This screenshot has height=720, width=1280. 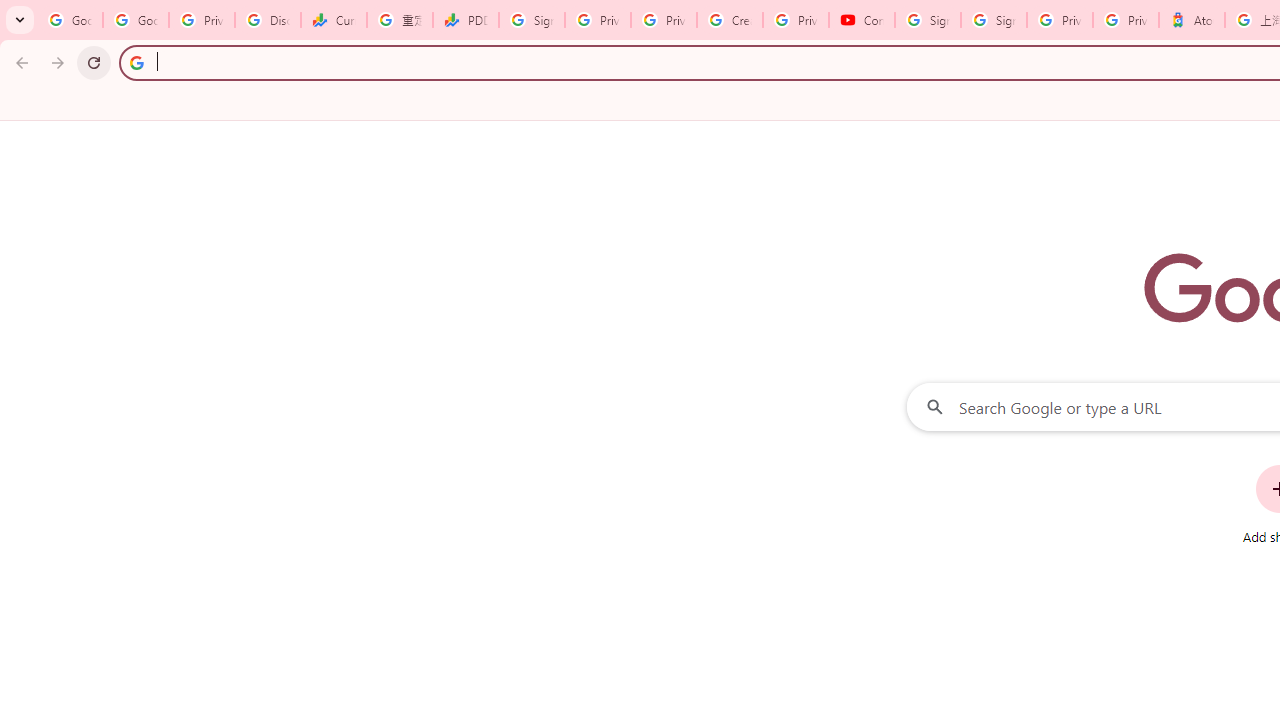 I want to click on Content Creator Programs & Opportunities - YouTube Creators, so click(x=862, y=20).